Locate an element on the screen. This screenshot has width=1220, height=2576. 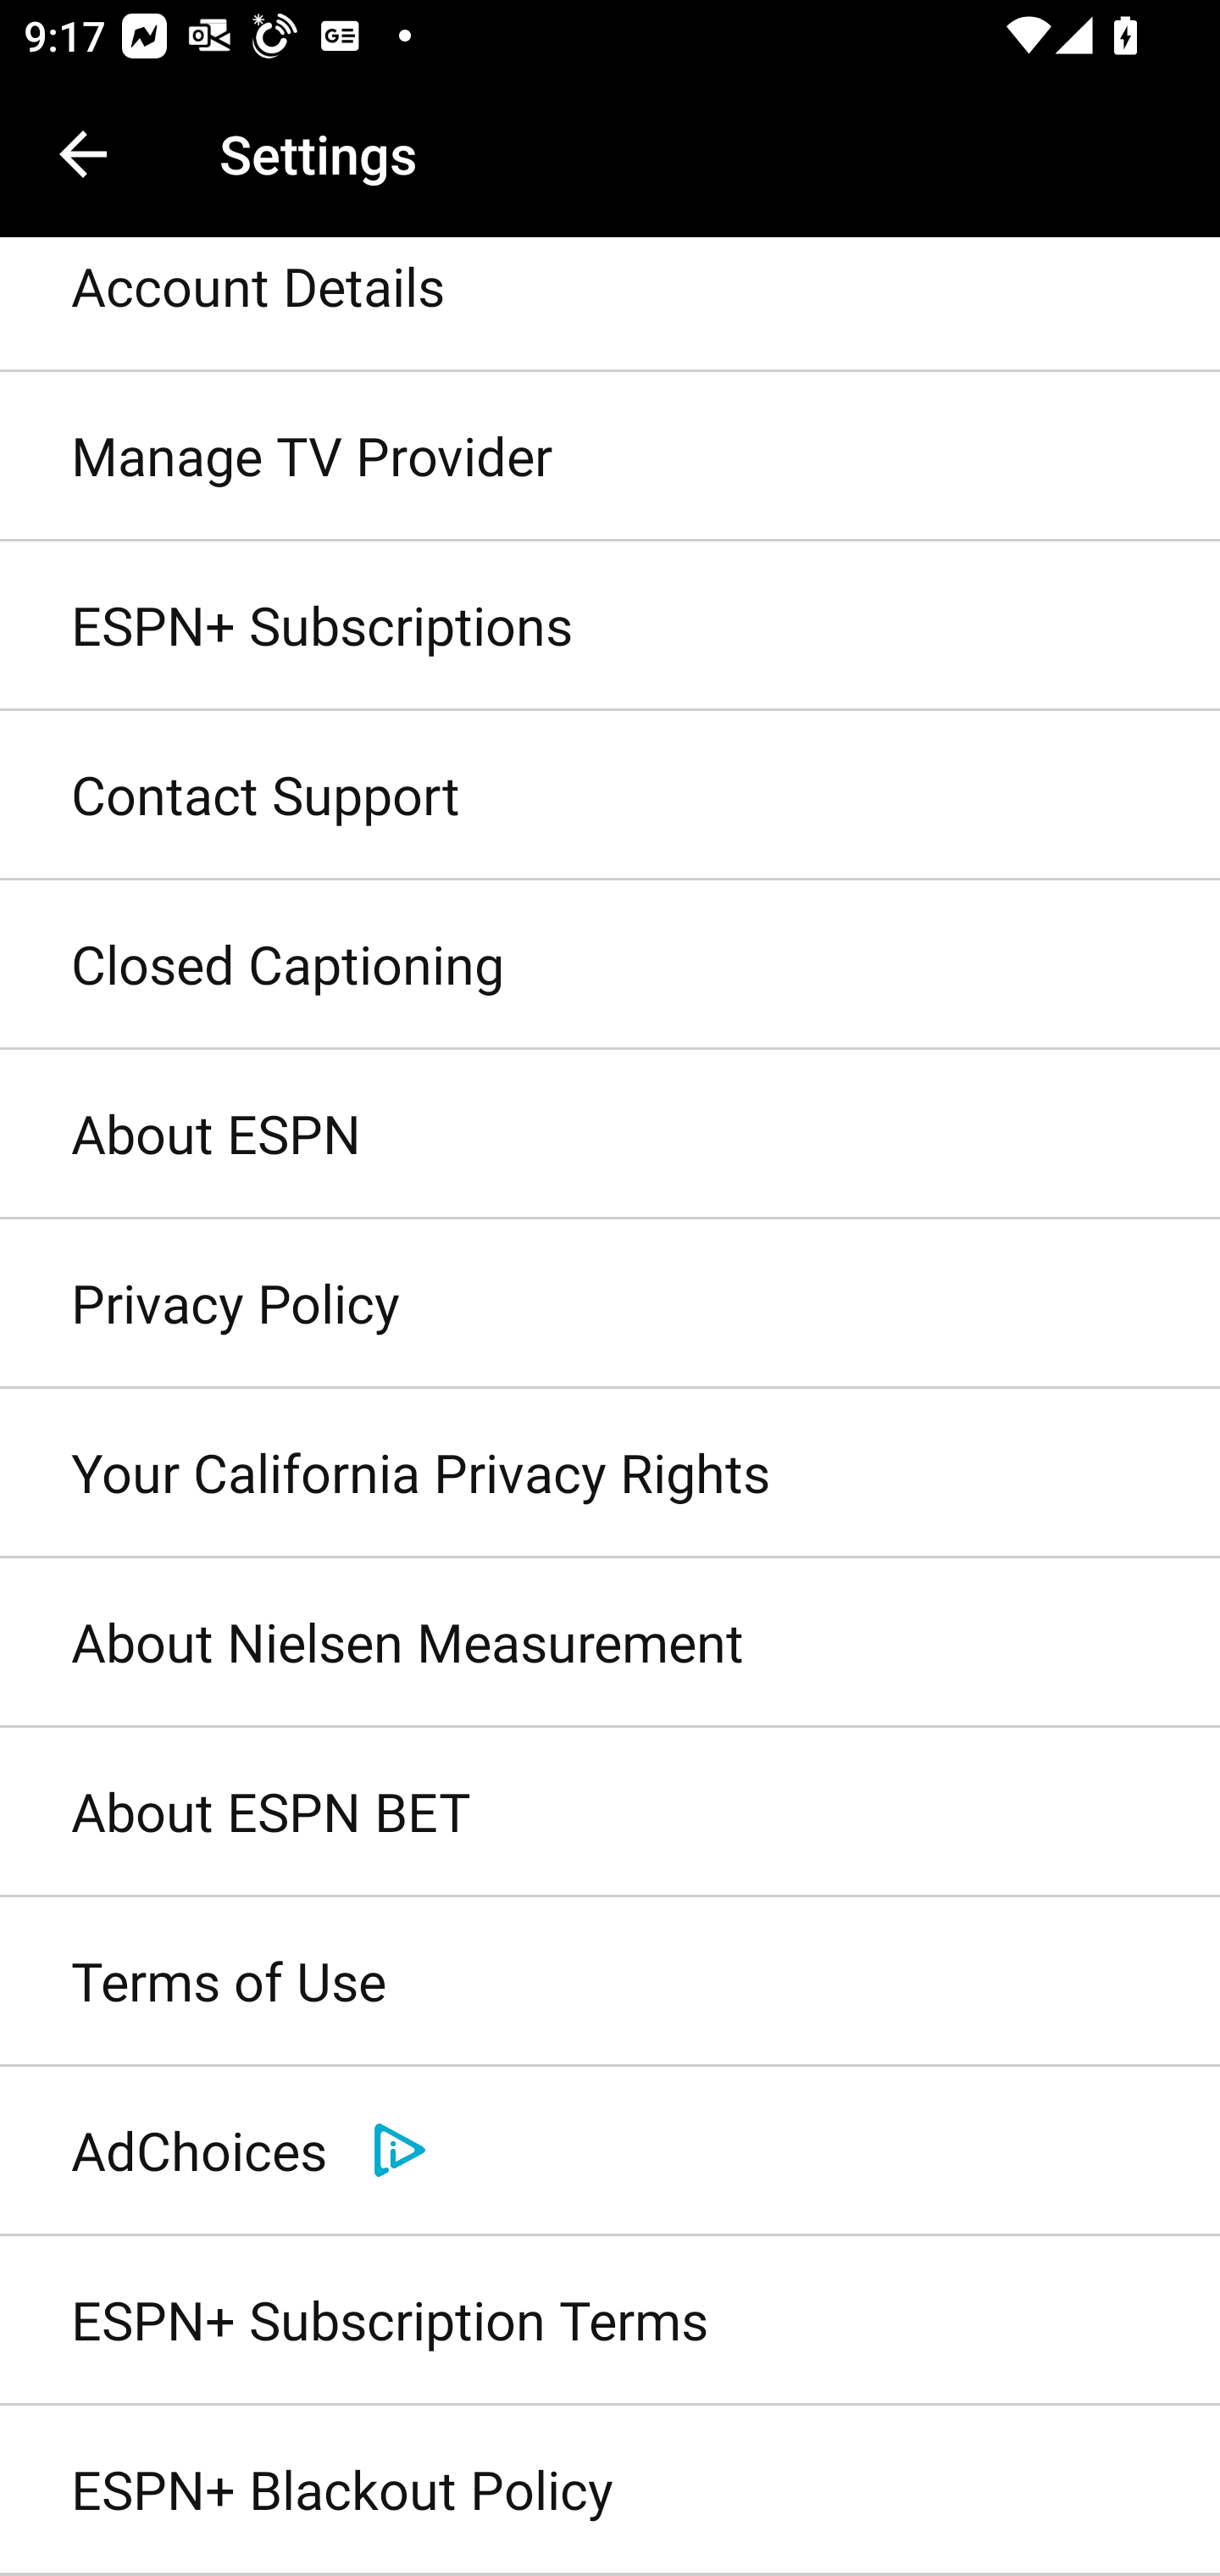
Manage TV Provider is located at coordinates (610, 457).